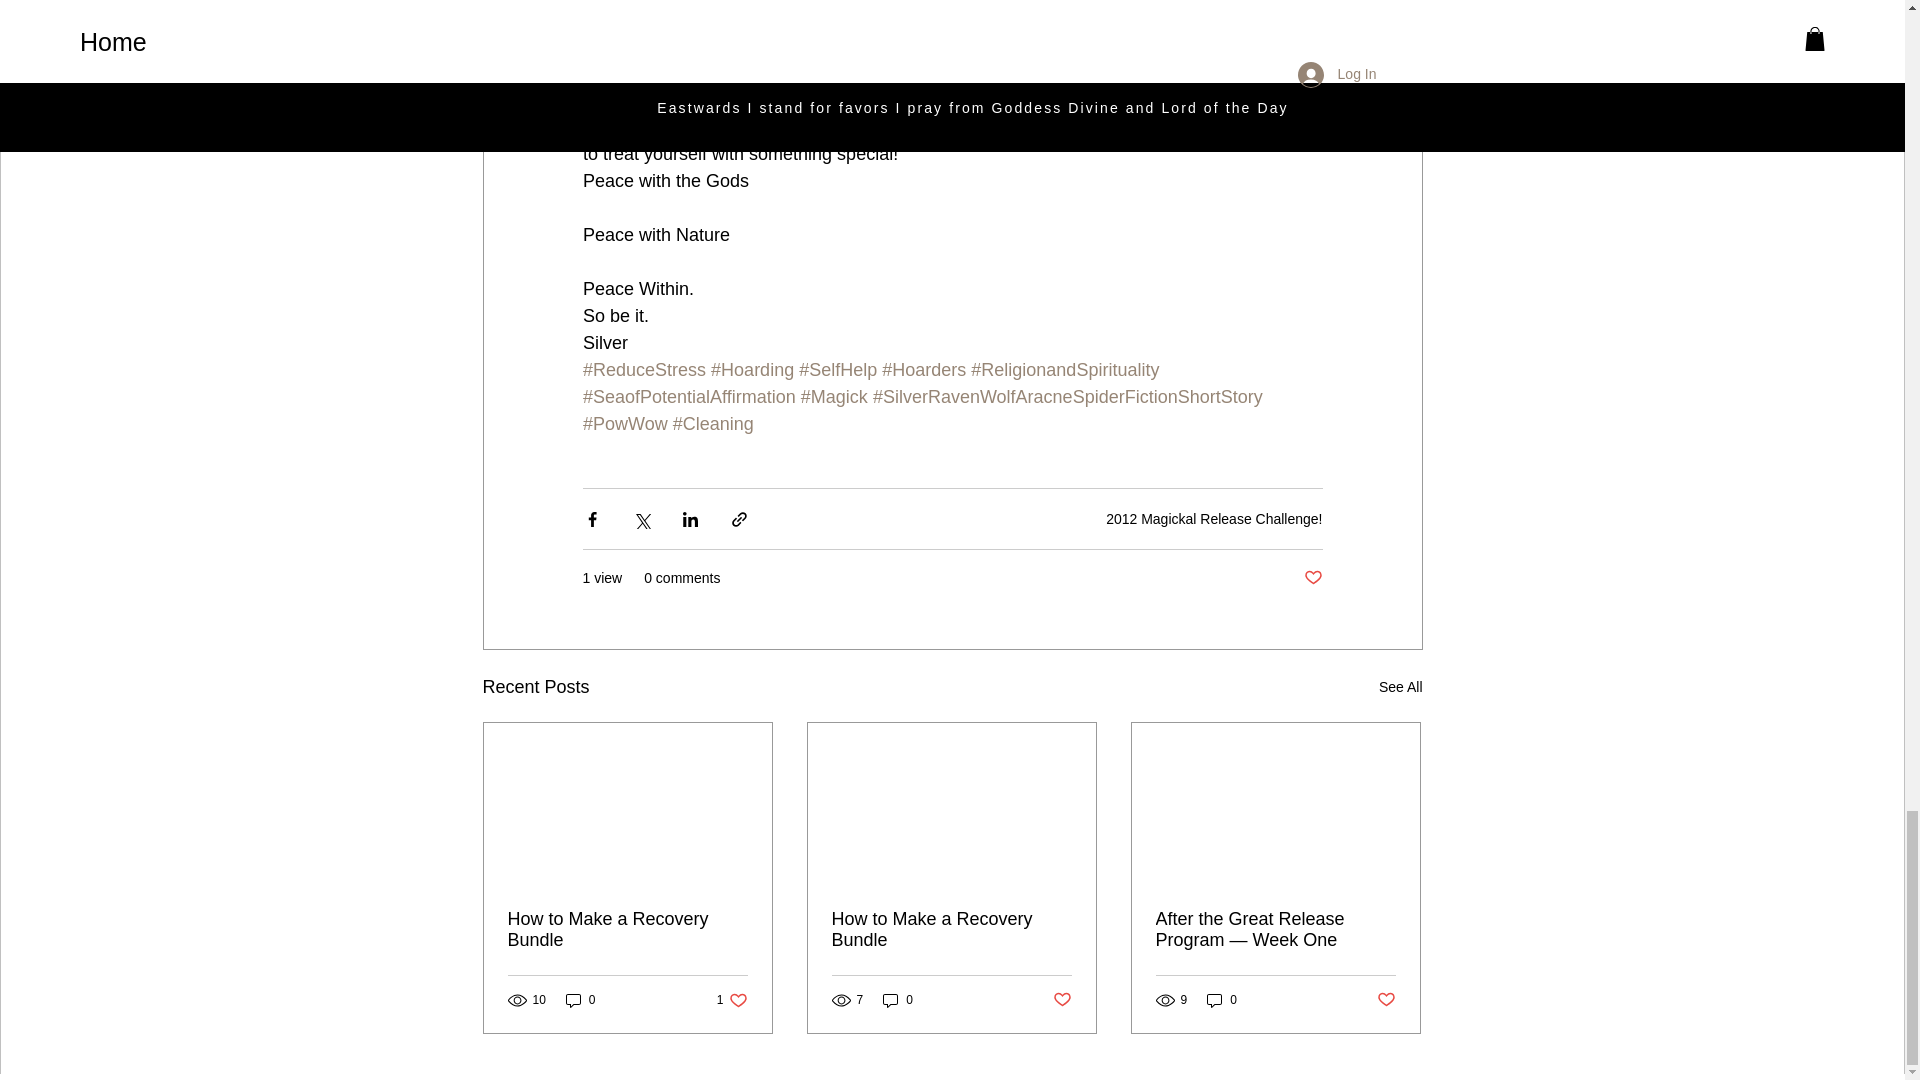  I want to click on Post not marked as liked, so click(1312, 578).